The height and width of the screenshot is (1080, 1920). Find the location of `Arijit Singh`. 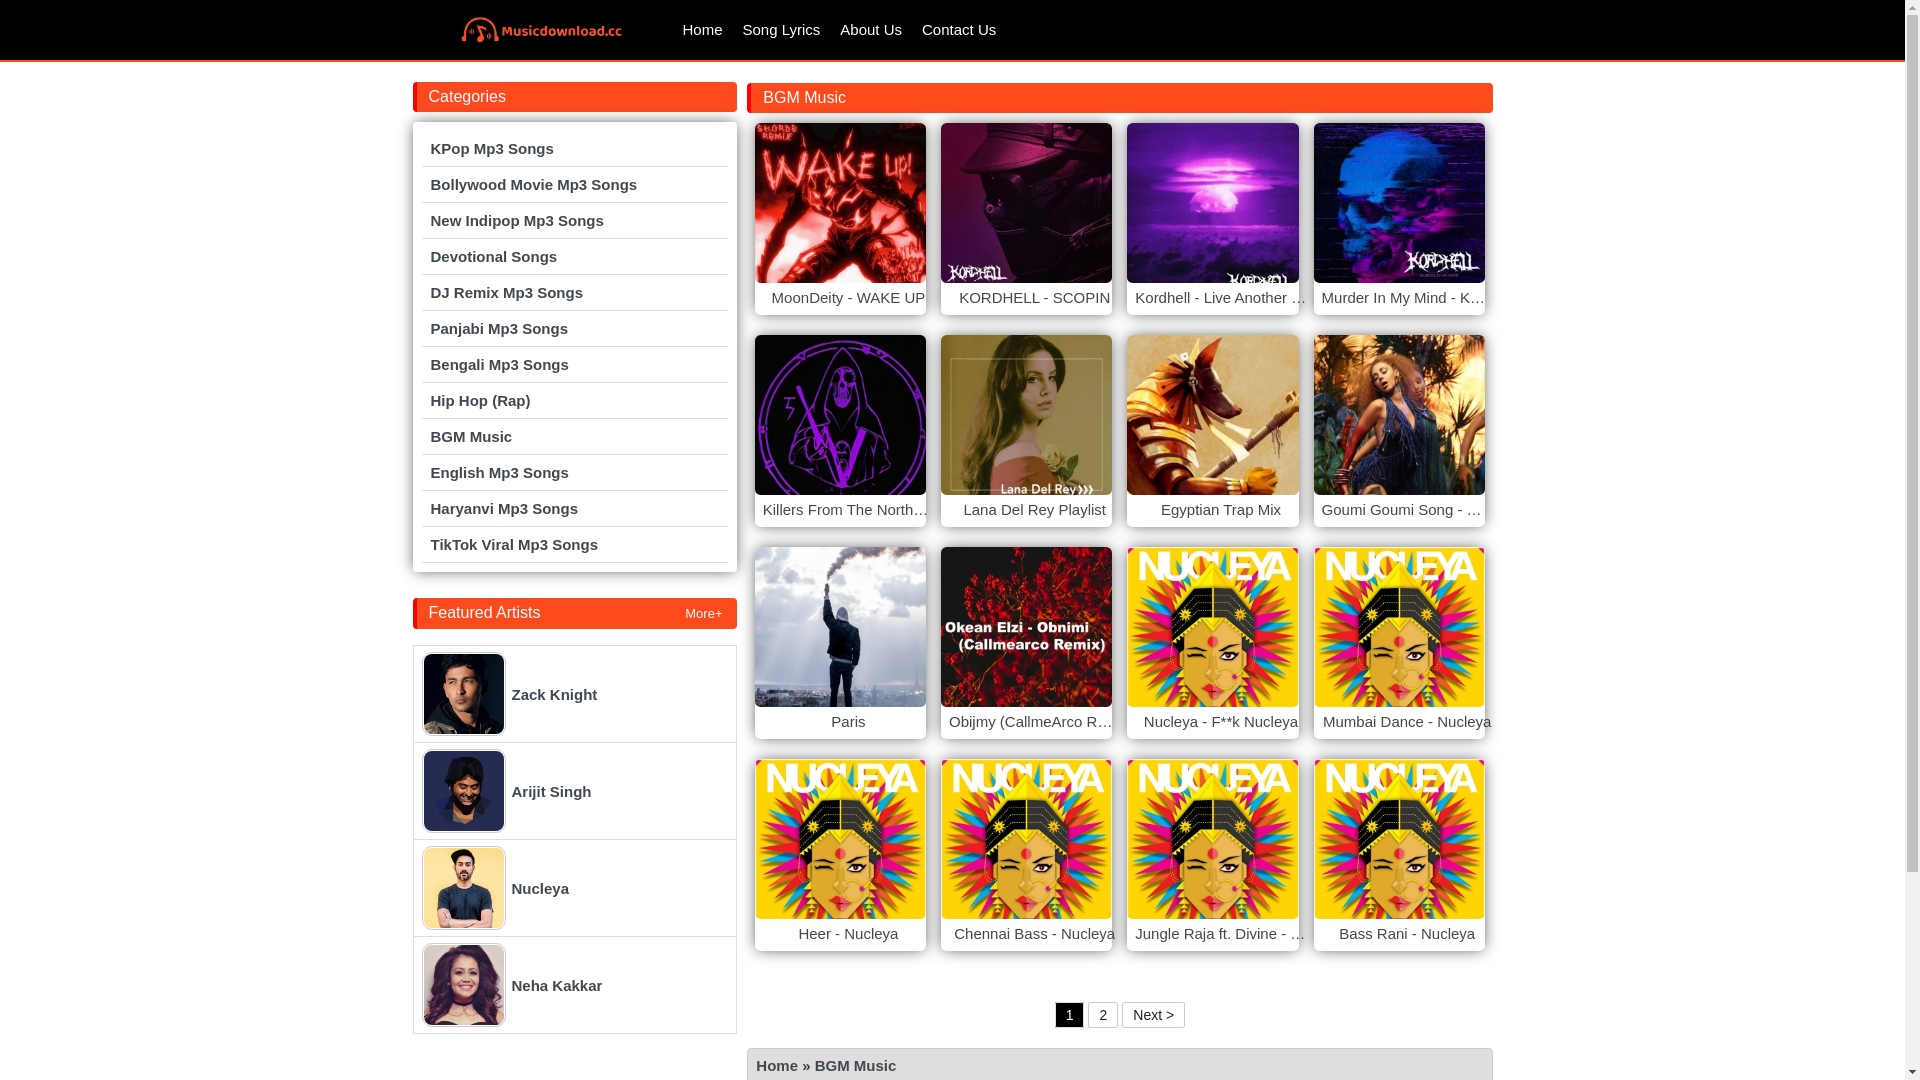

Arijit Singh is located at coordinates (575, 791).